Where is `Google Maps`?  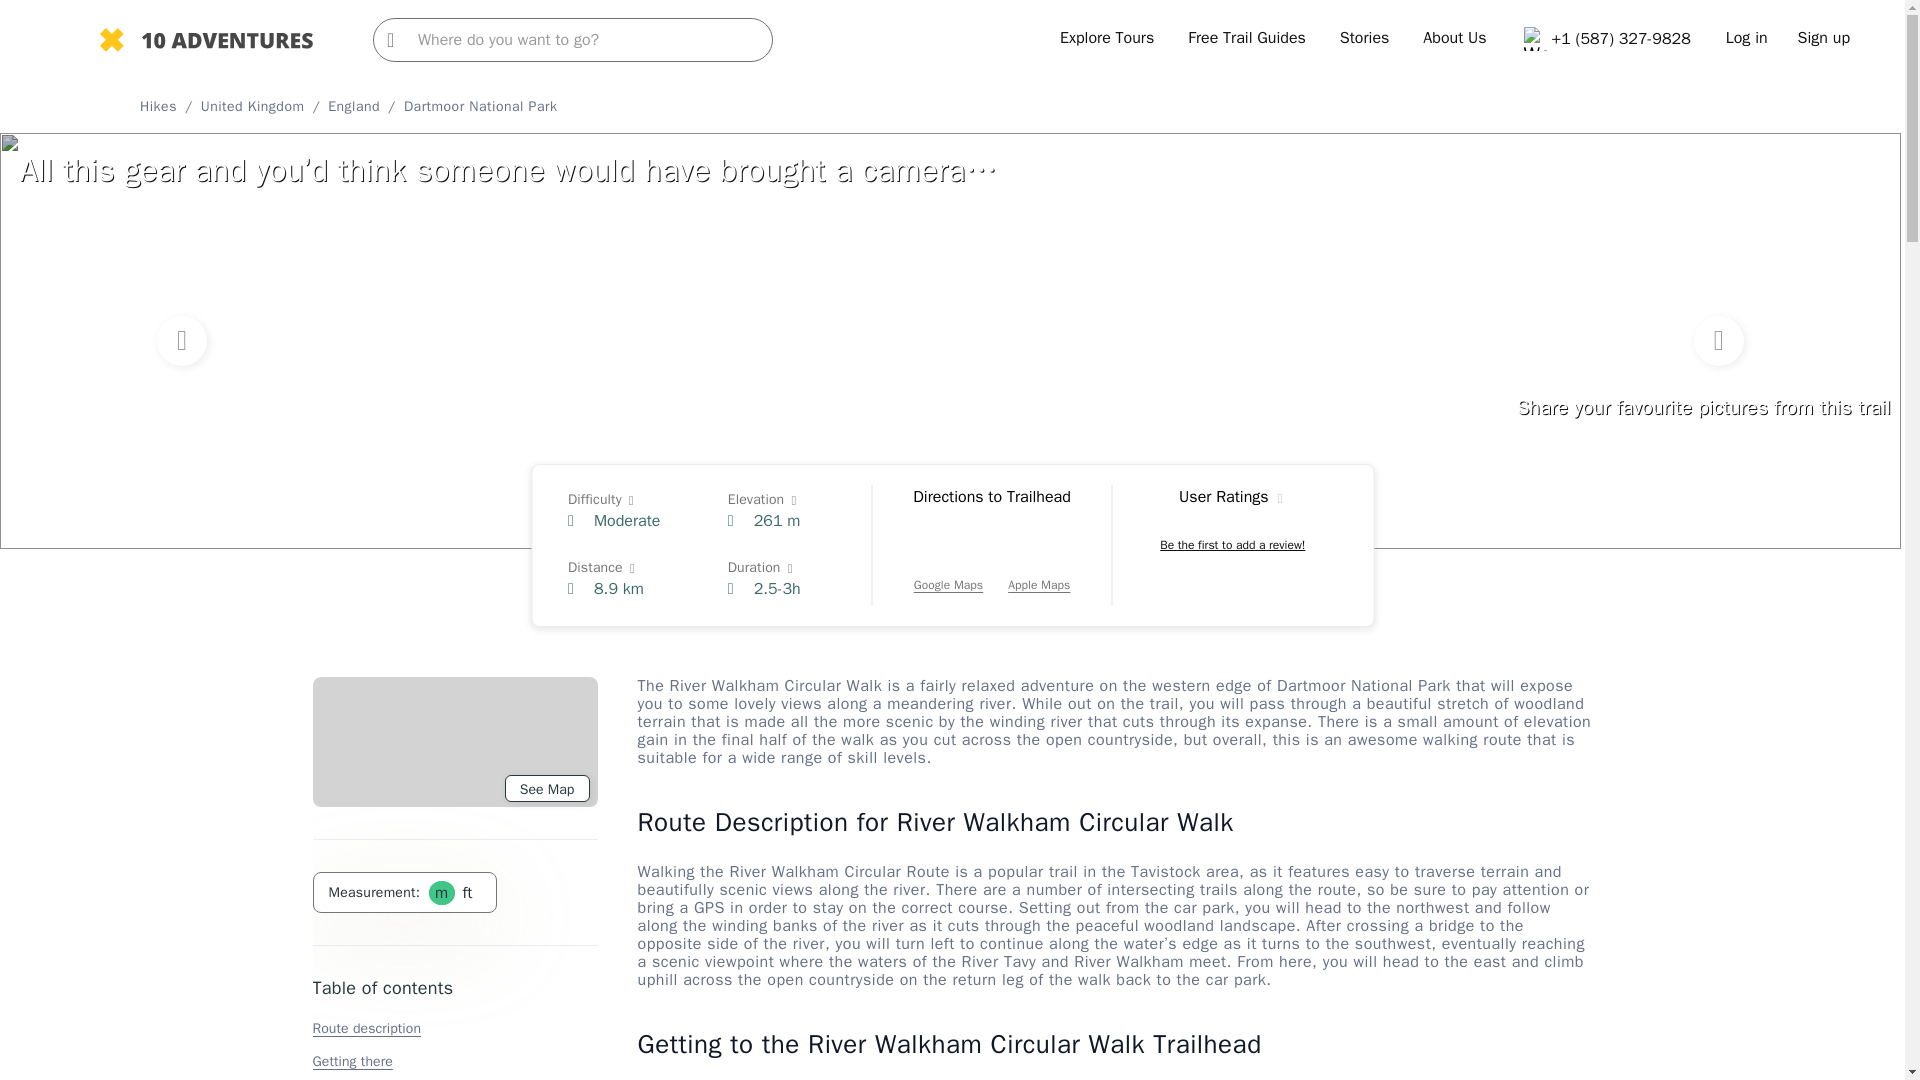 Google Maps is located at coordinates (948, 564).